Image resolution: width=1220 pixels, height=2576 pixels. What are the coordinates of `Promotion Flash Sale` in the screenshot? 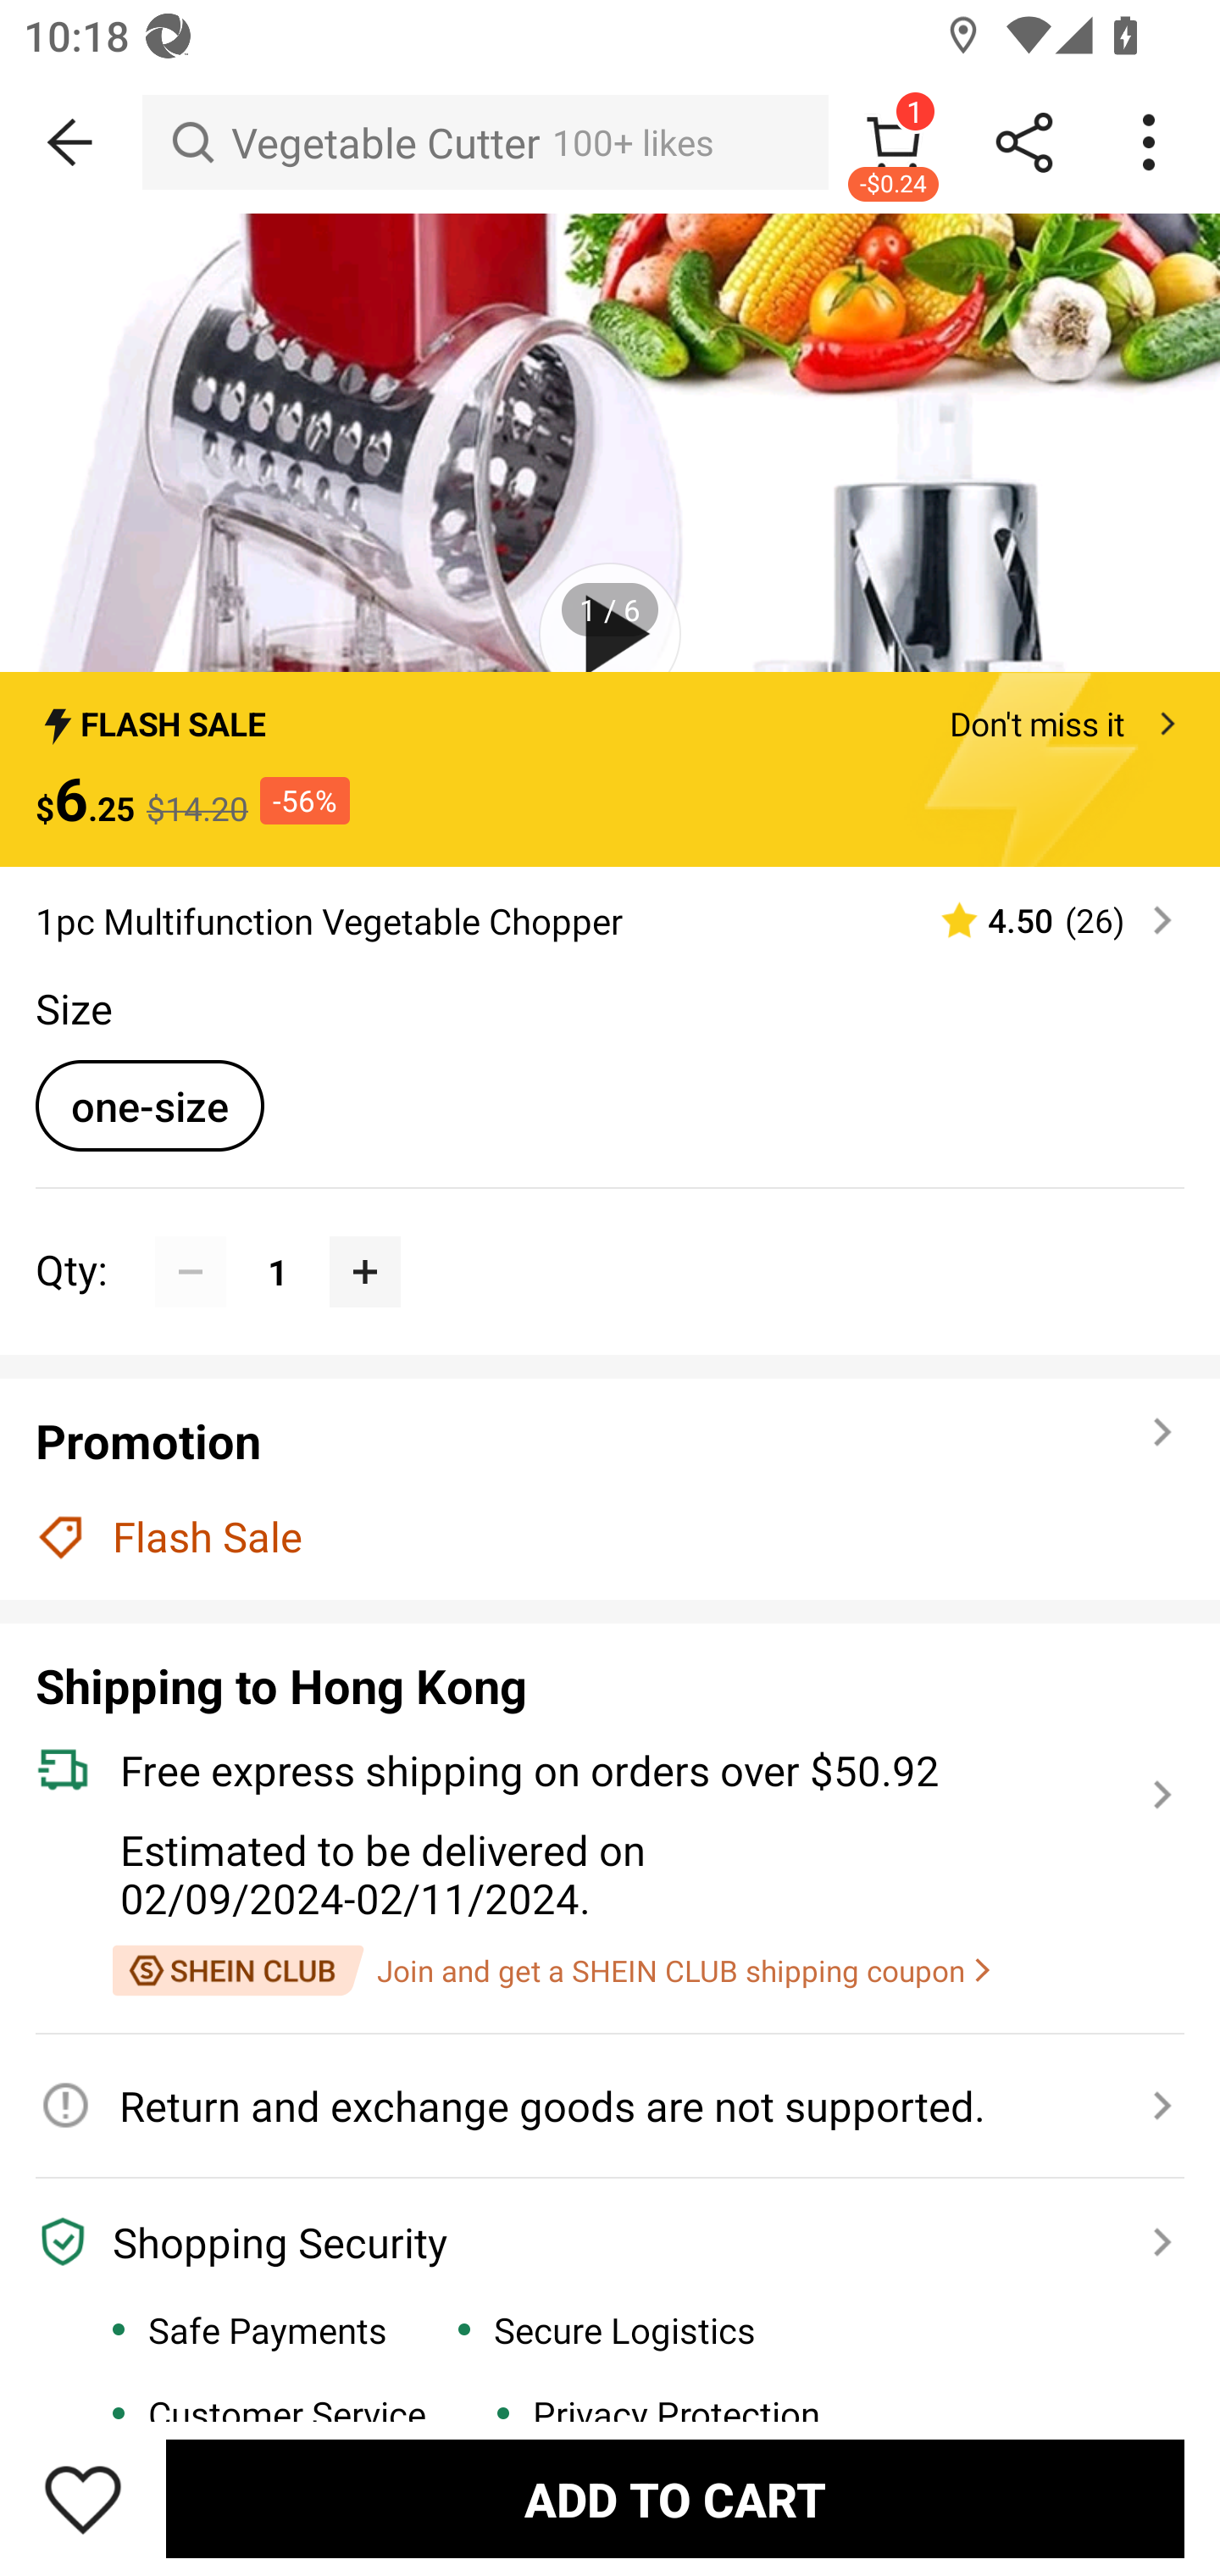 It's located at (610, 1488).